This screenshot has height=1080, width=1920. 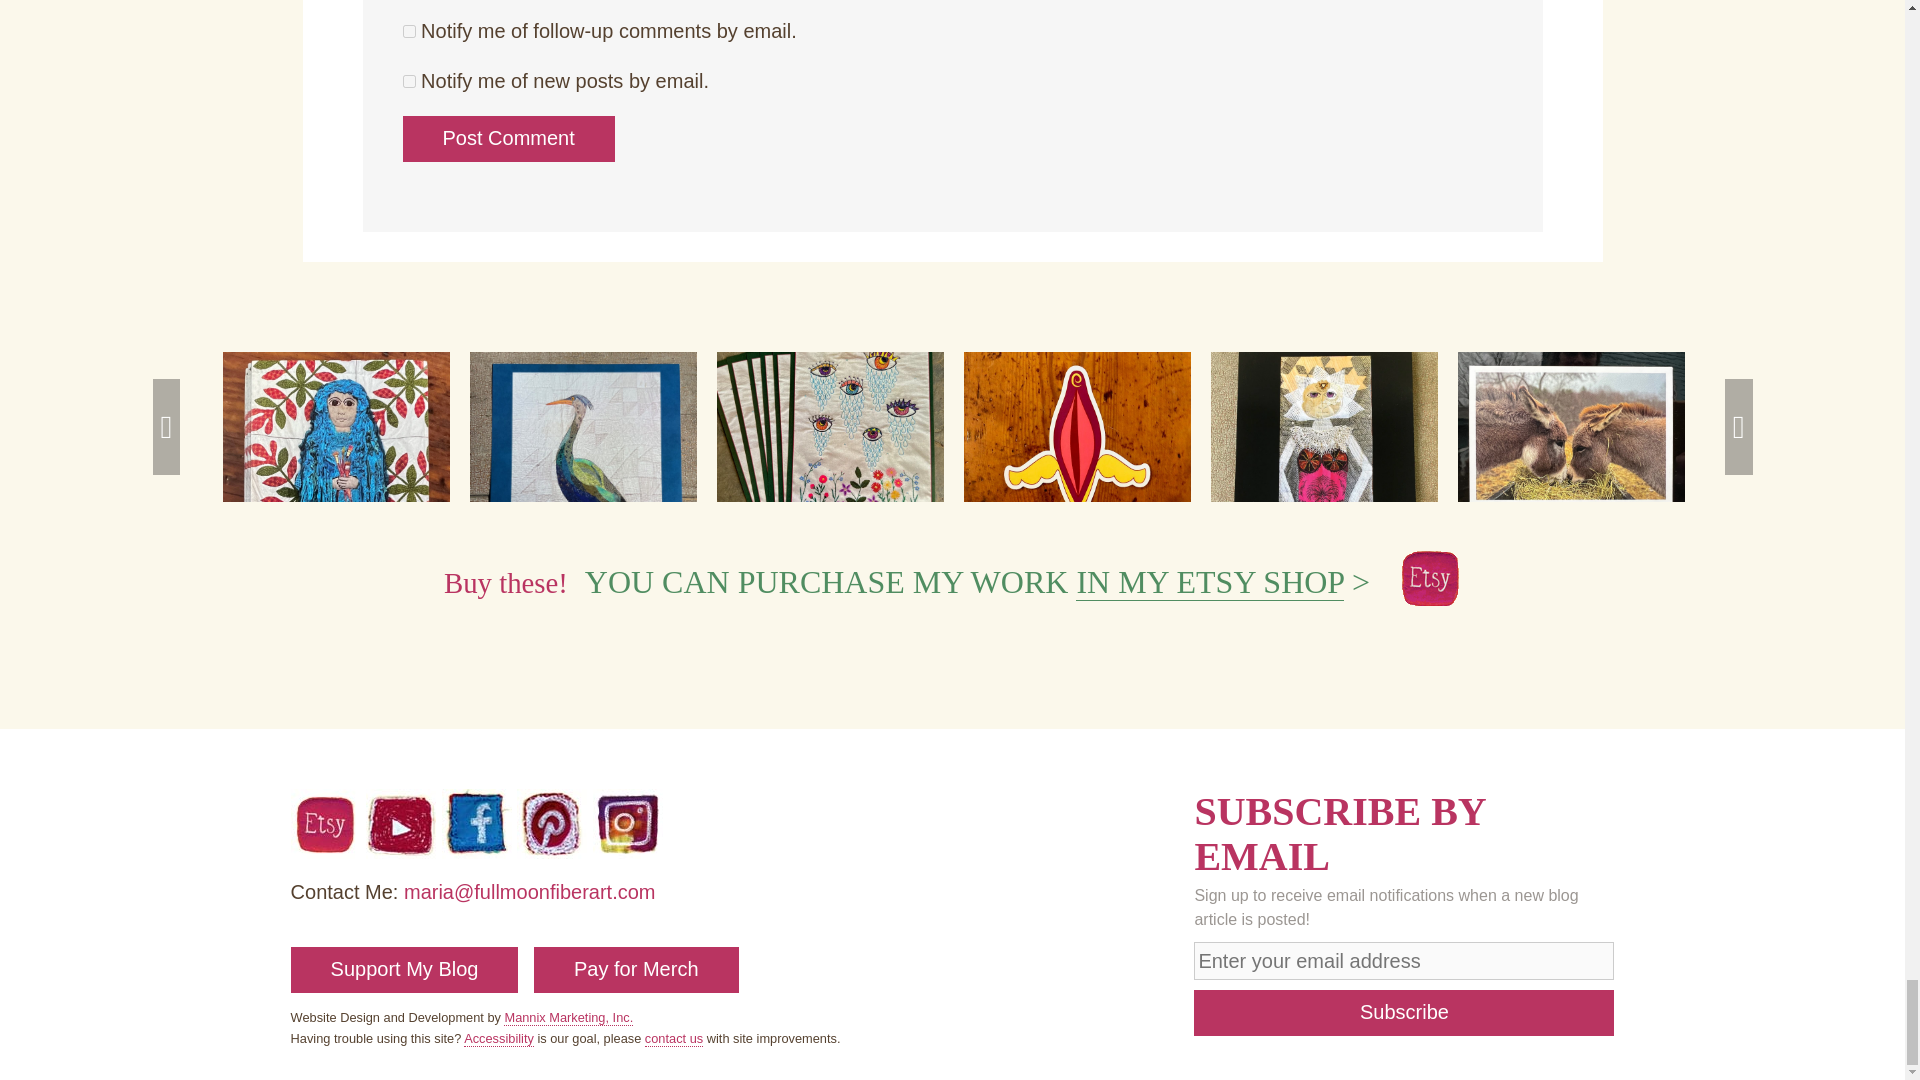 What do you see at coordinates (326, 852) in the screenshot?
I see `Etsy` at bounding box center [326, 852].